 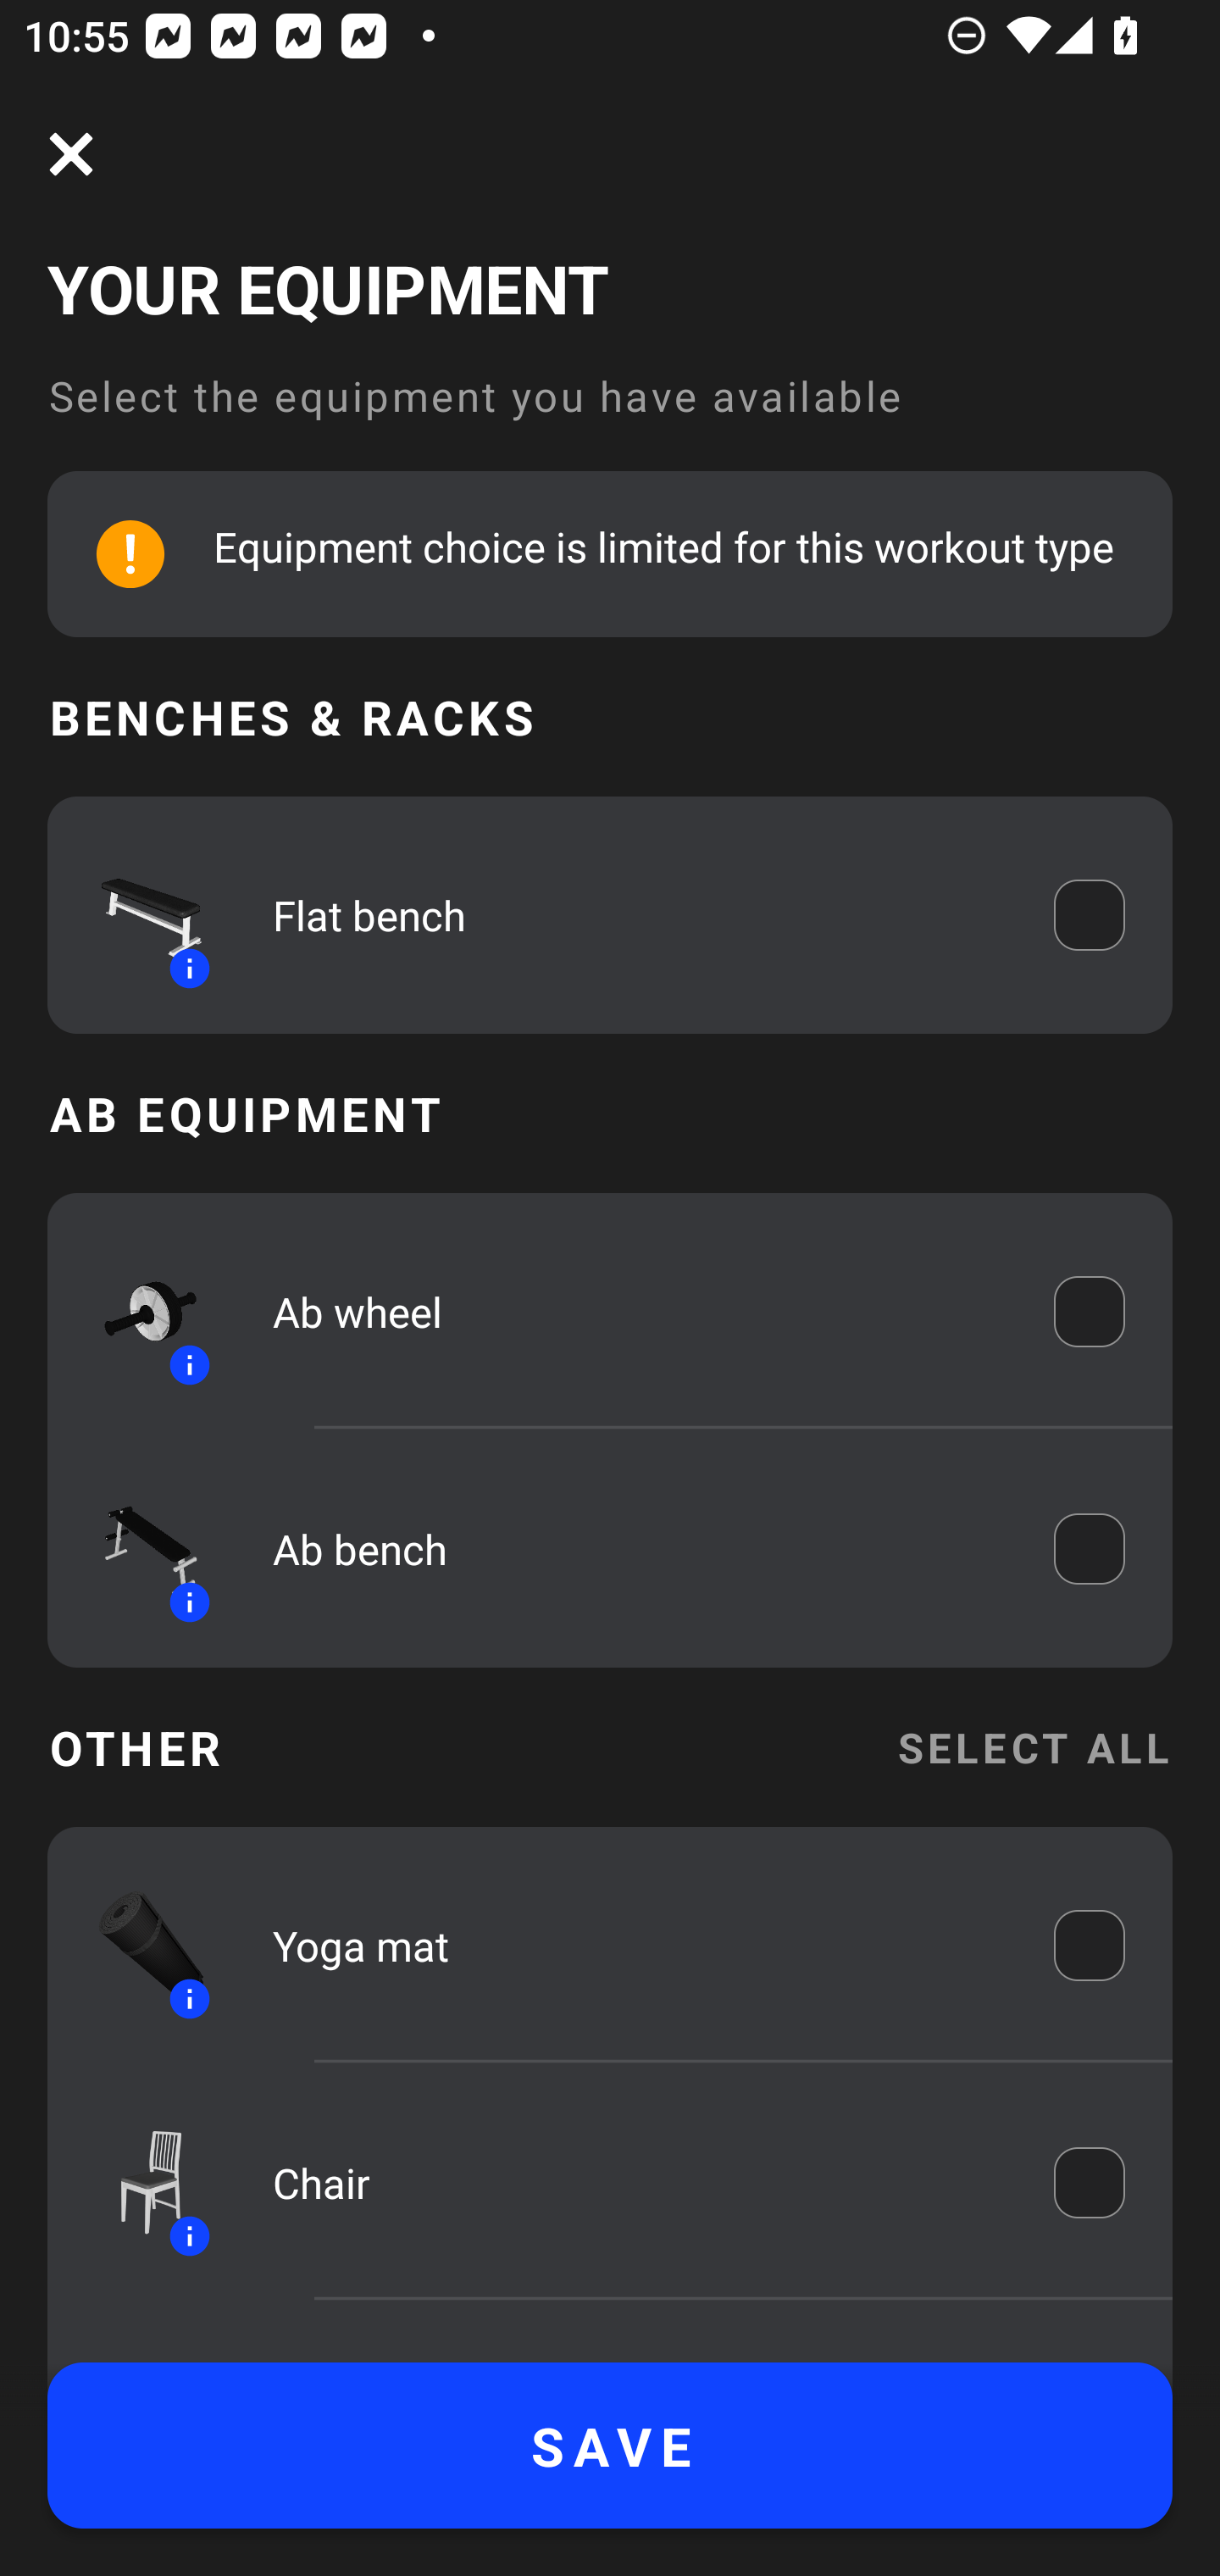 What do you see at coordinates (136, 1946) in the screenshot?
I see `Equipment icon Information icon` at bounding box center [136, 1946].